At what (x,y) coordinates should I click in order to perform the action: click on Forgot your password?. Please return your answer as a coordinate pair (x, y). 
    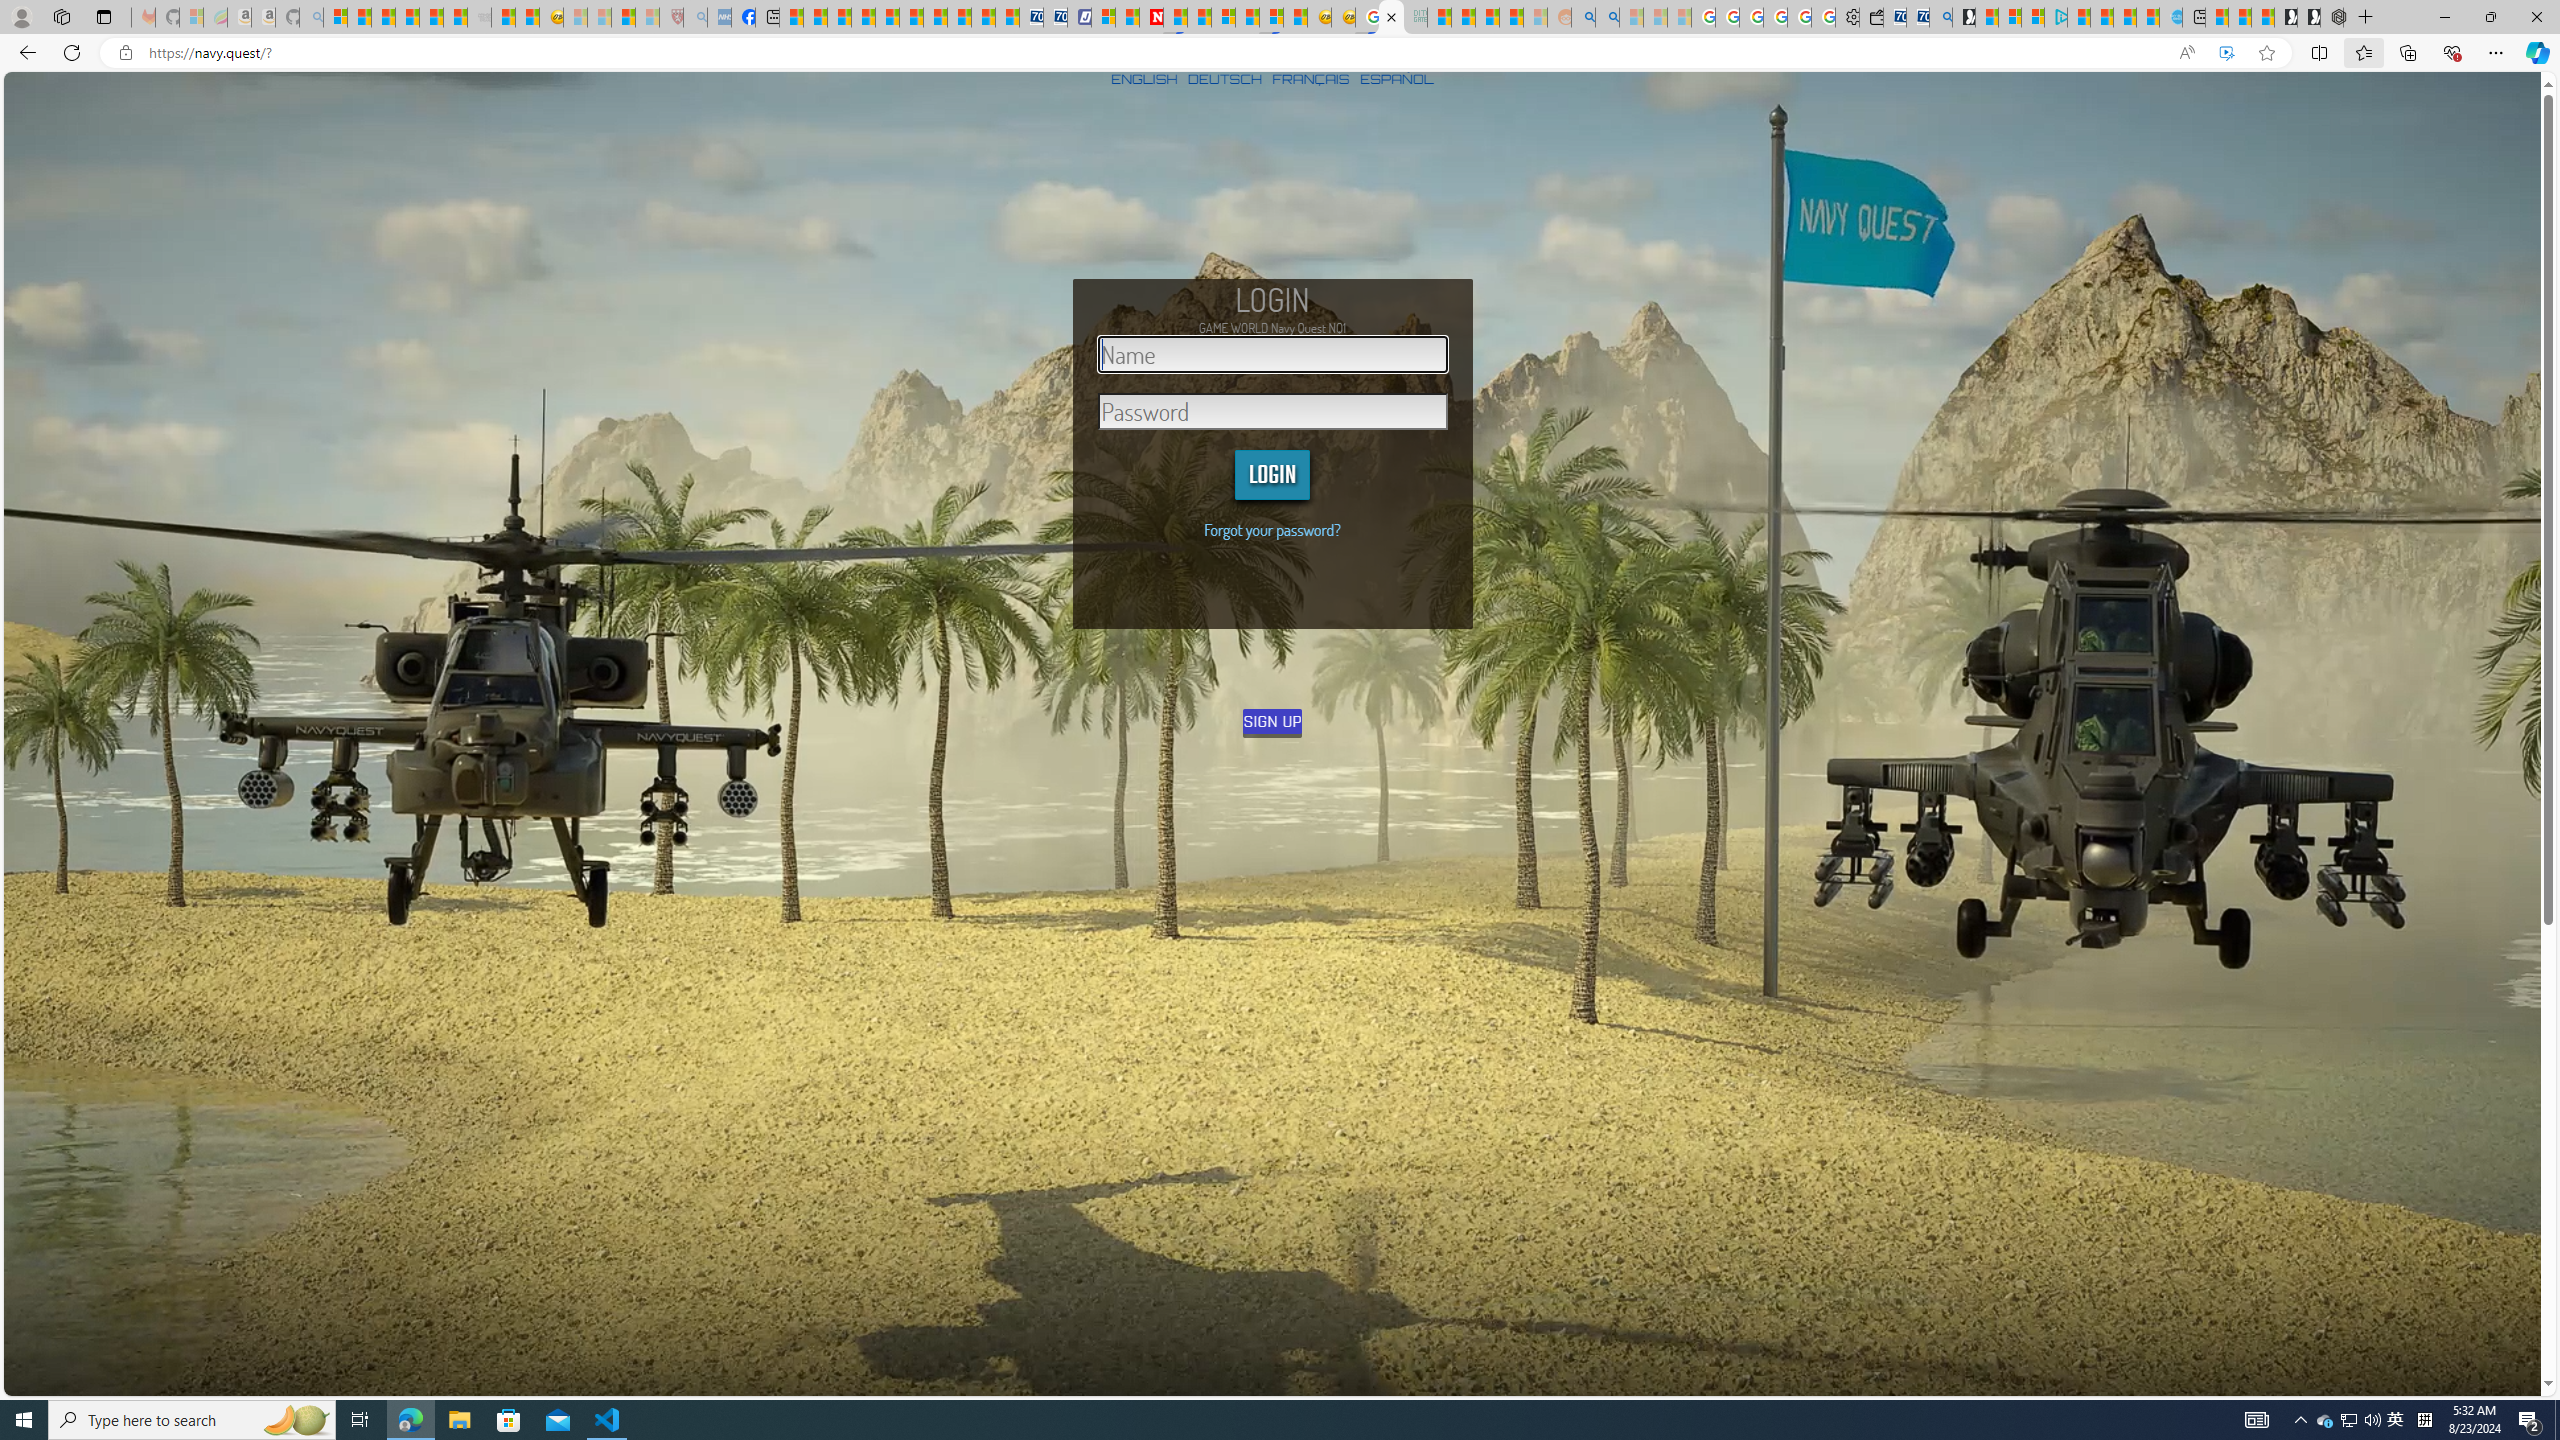
    Looking at the image, I should click on (1272, 530).